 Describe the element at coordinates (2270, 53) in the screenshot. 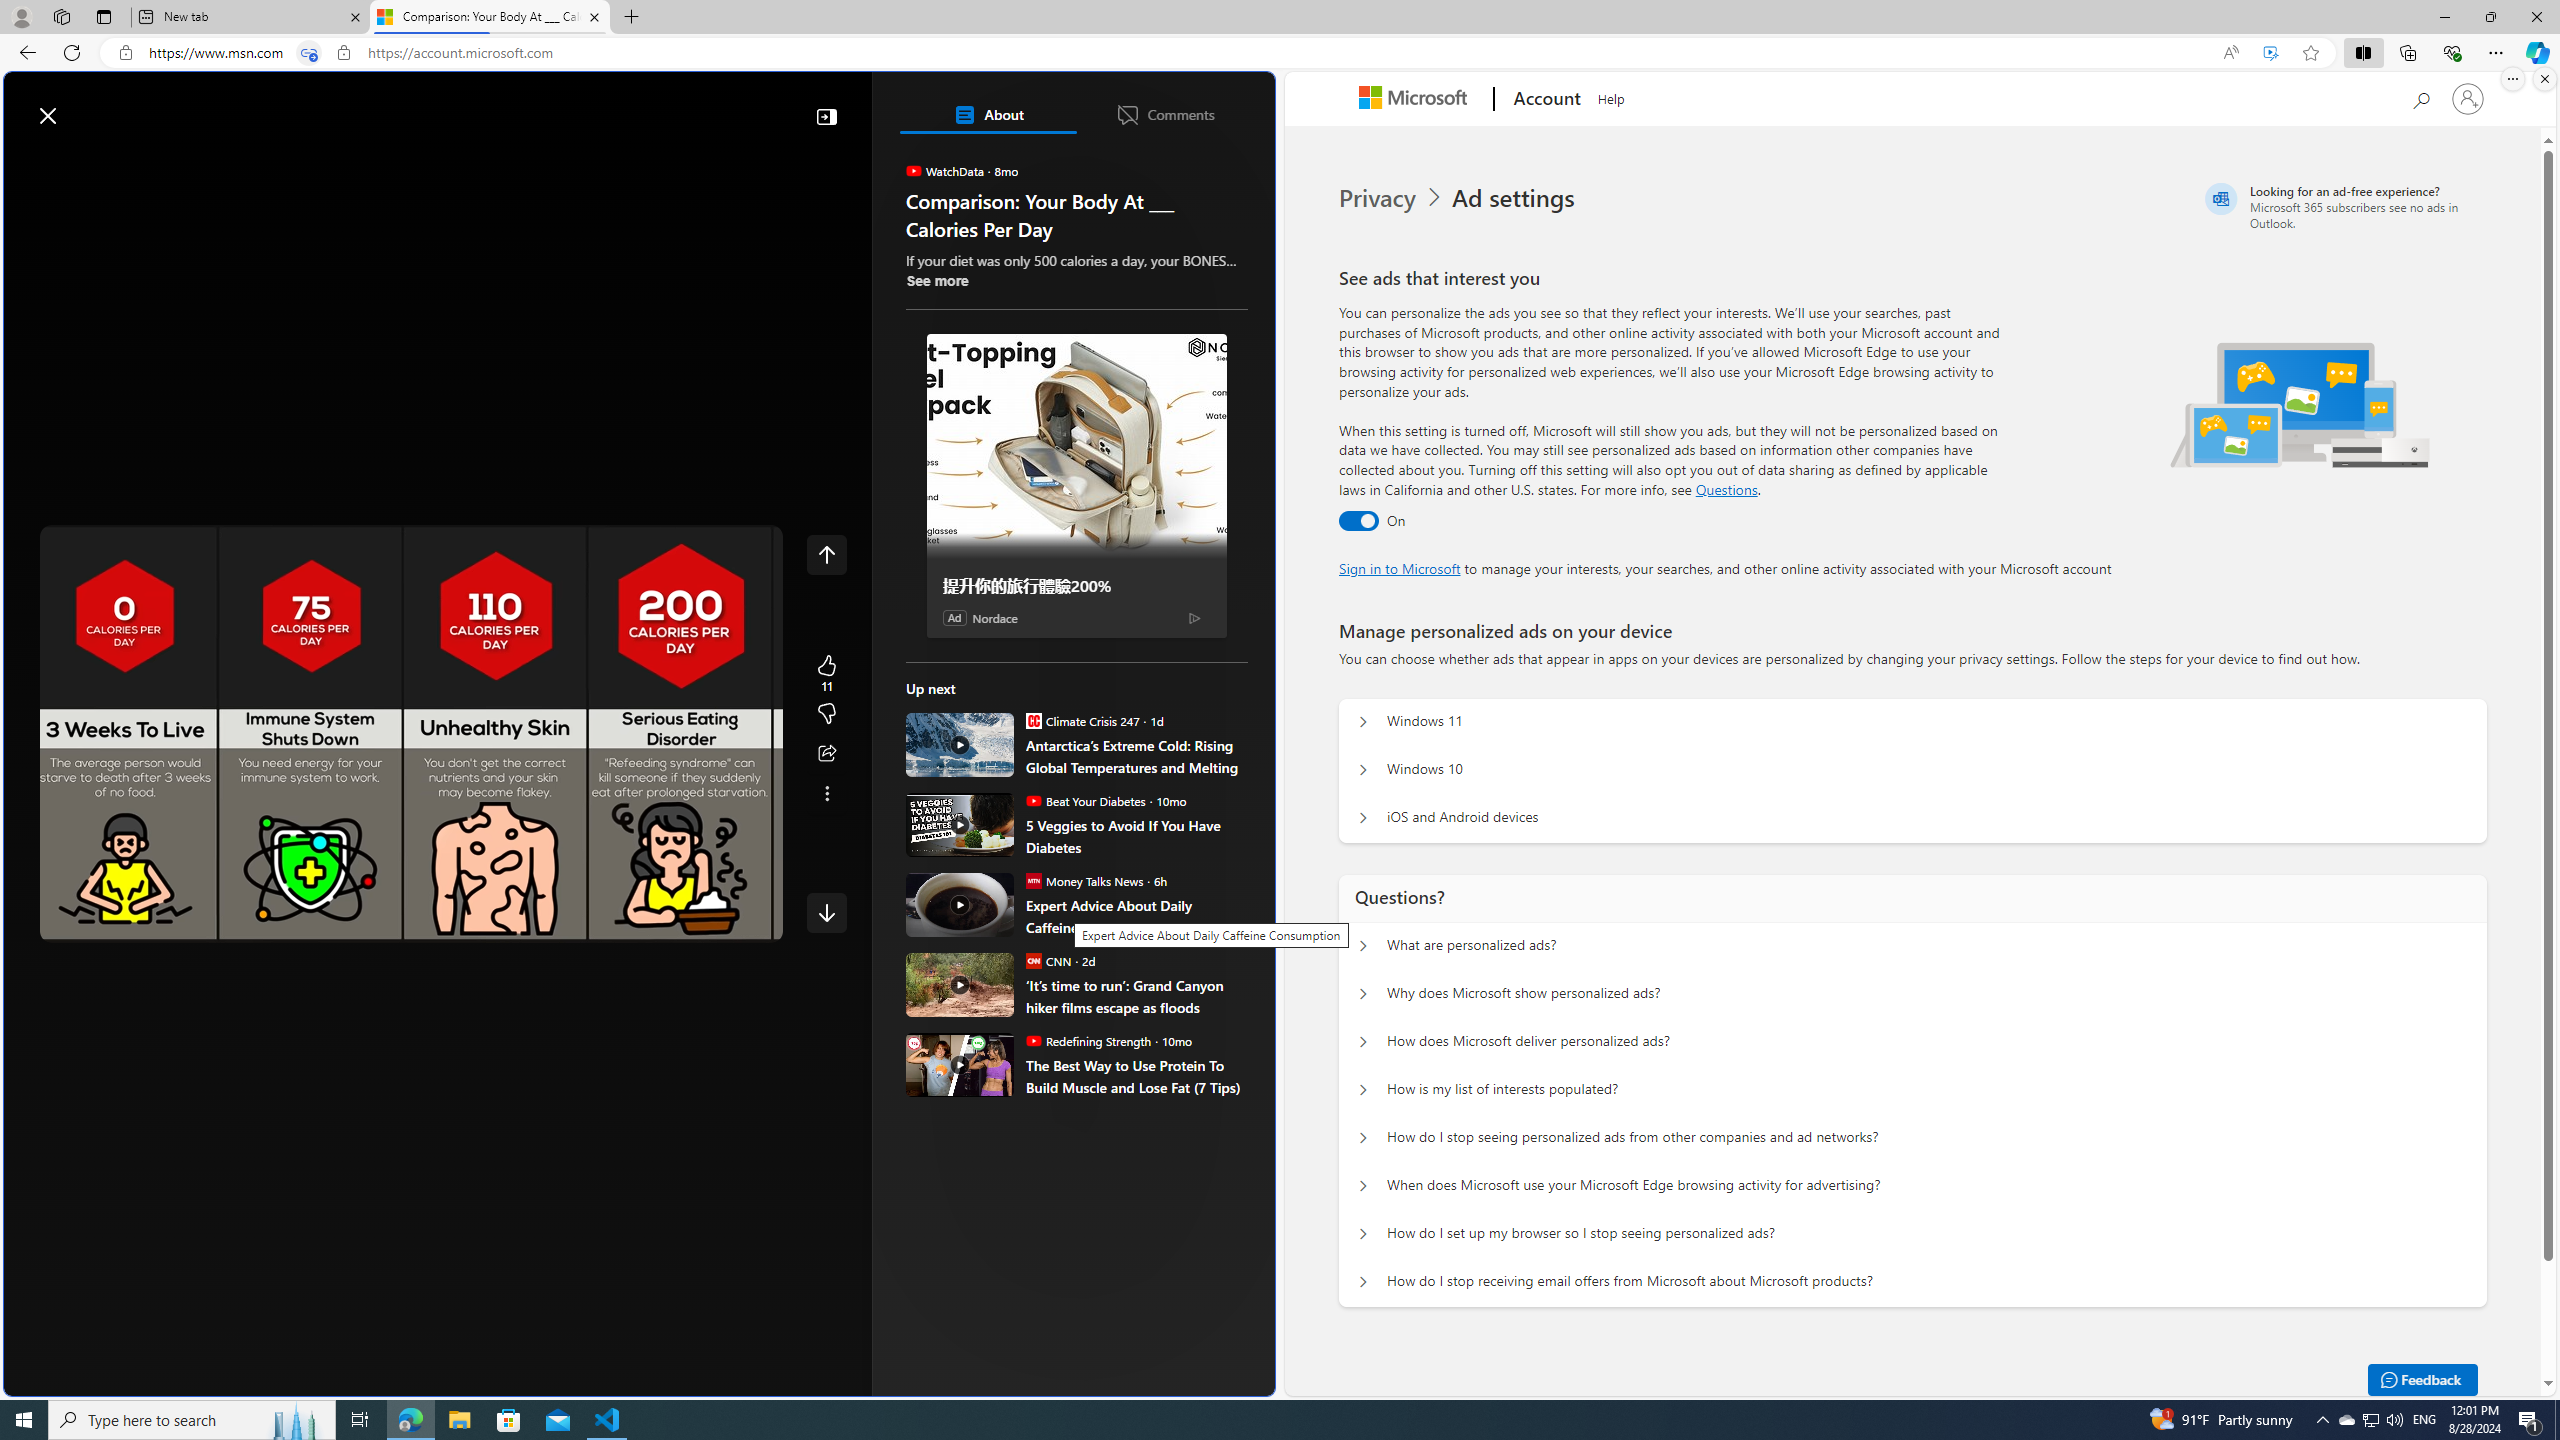

I see `Enhance video` at that location.